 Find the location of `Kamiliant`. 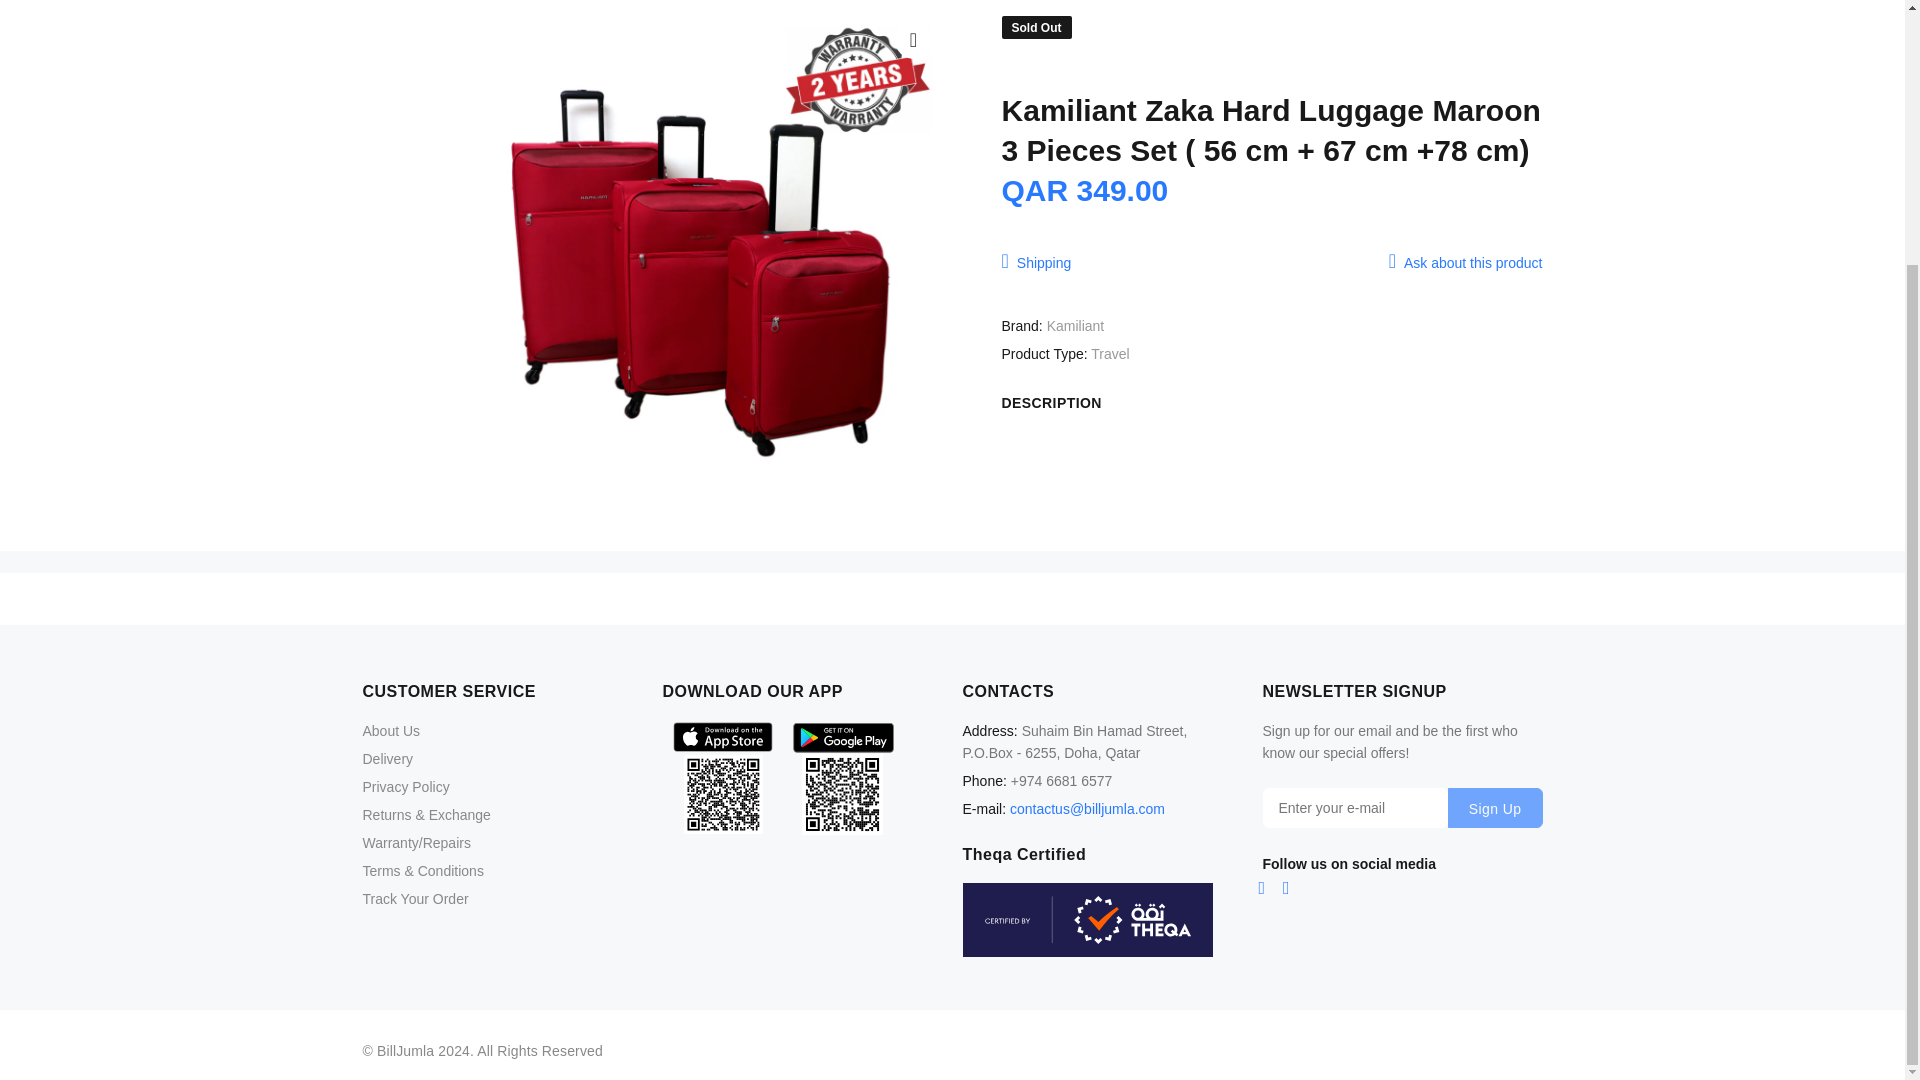

Kamiliant is located at coordinates (1076, 325).